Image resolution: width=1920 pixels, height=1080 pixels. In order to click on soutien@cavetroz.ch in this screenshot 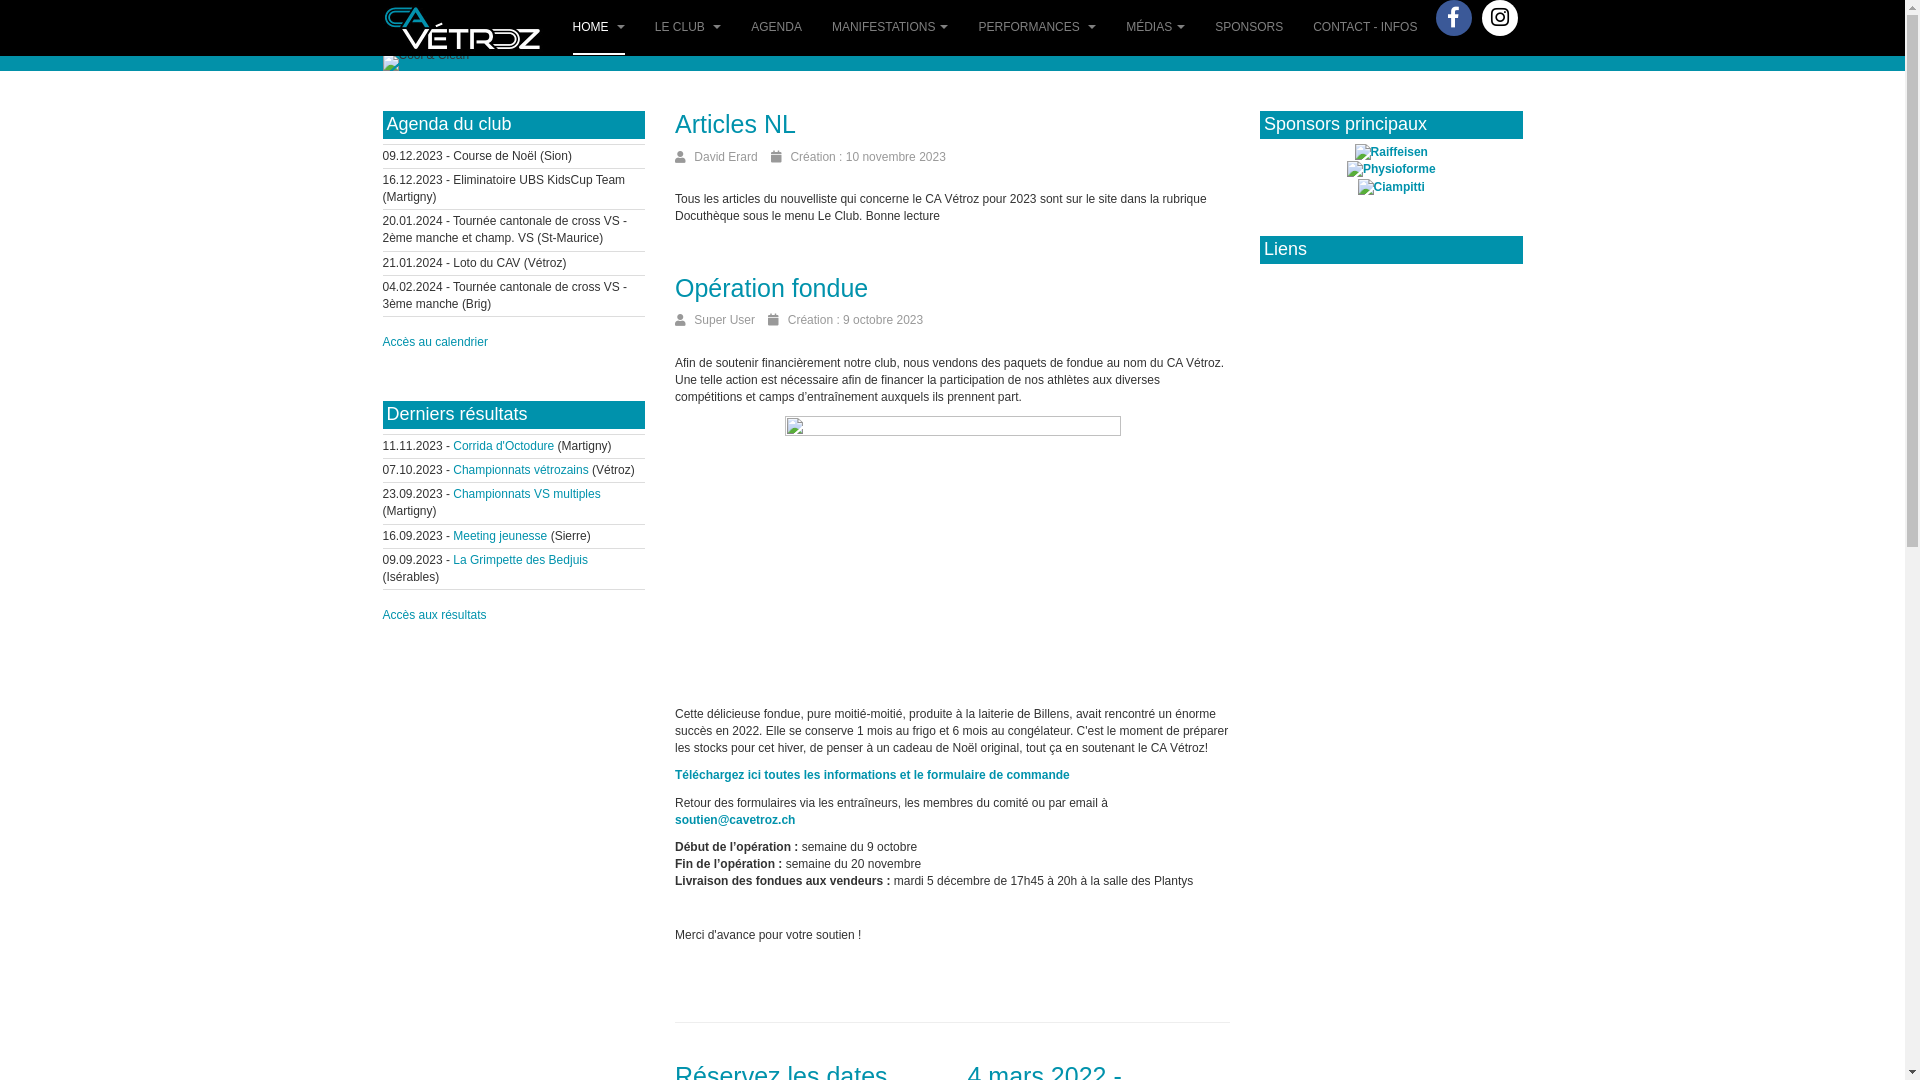, I will do `click(735, 820)`.